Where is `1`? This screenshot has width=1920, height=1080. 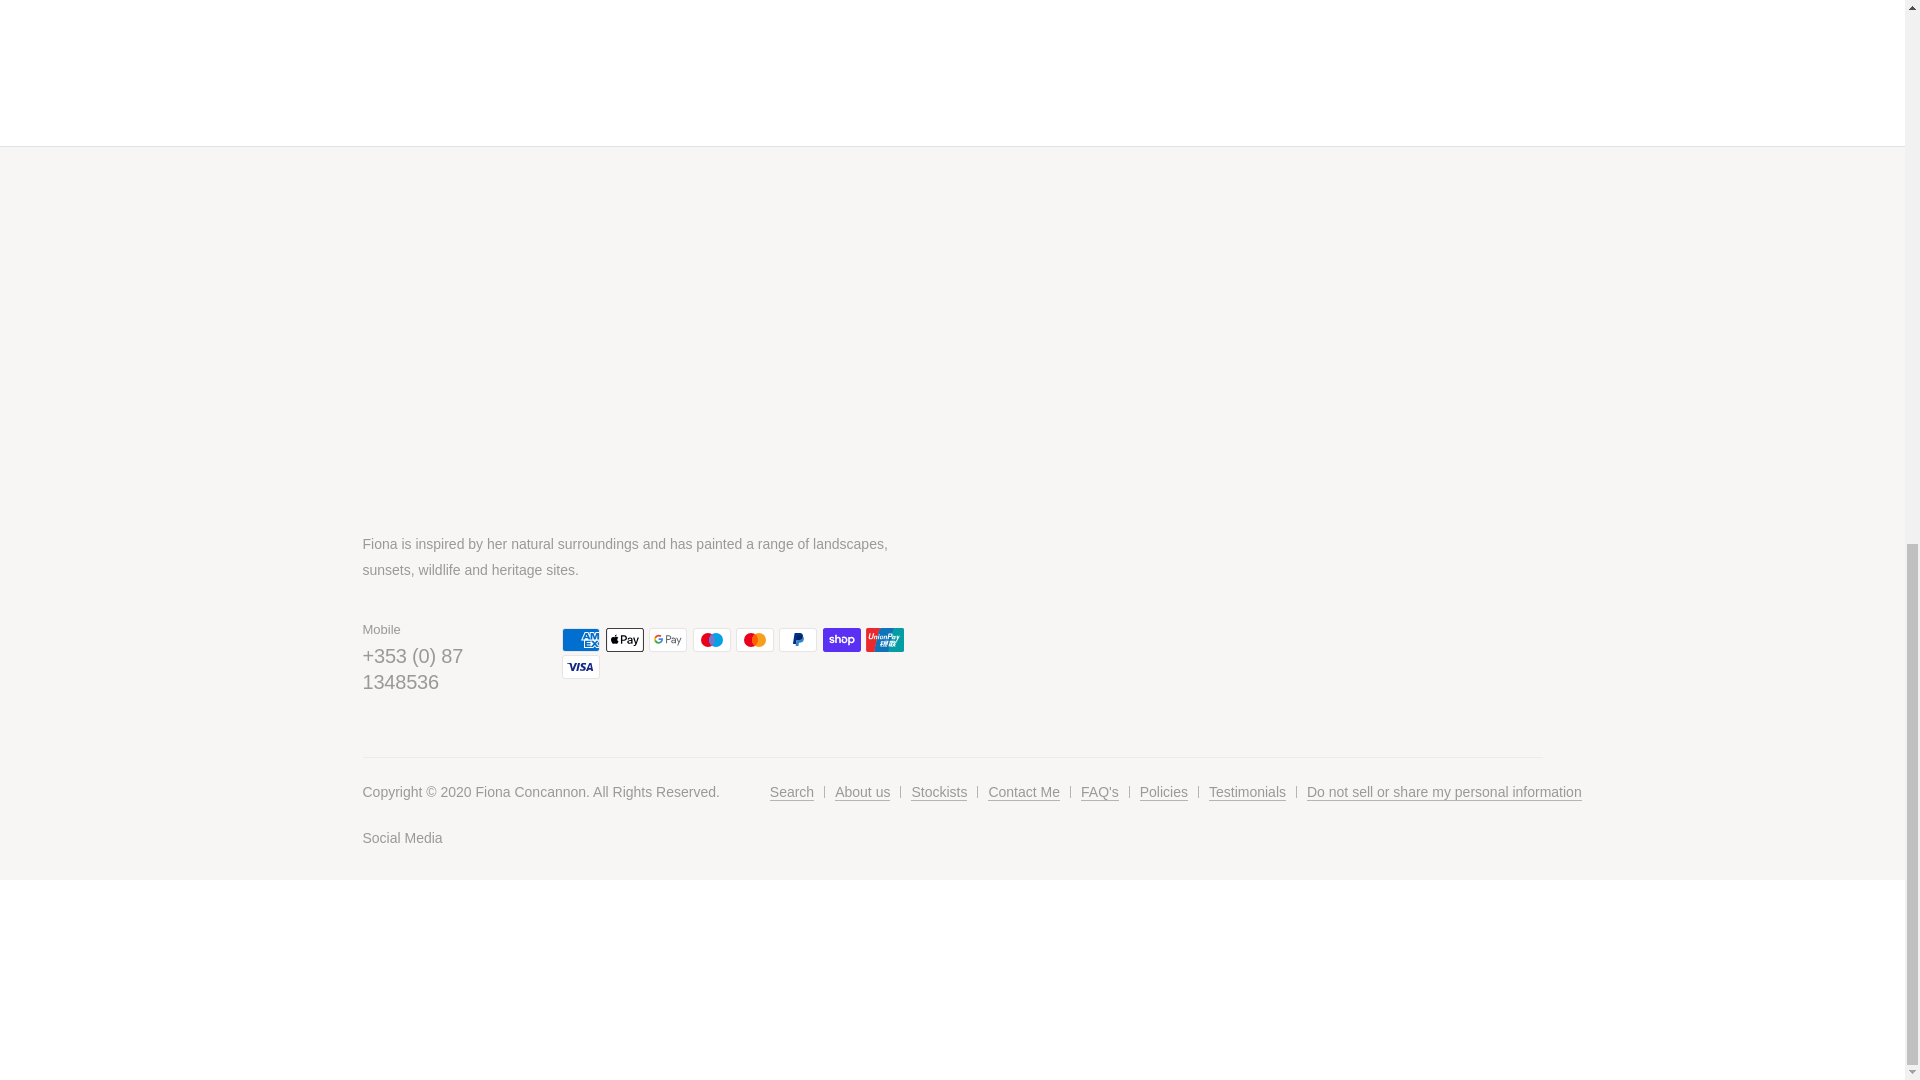
1 is located at coordinates (1298, 1012).